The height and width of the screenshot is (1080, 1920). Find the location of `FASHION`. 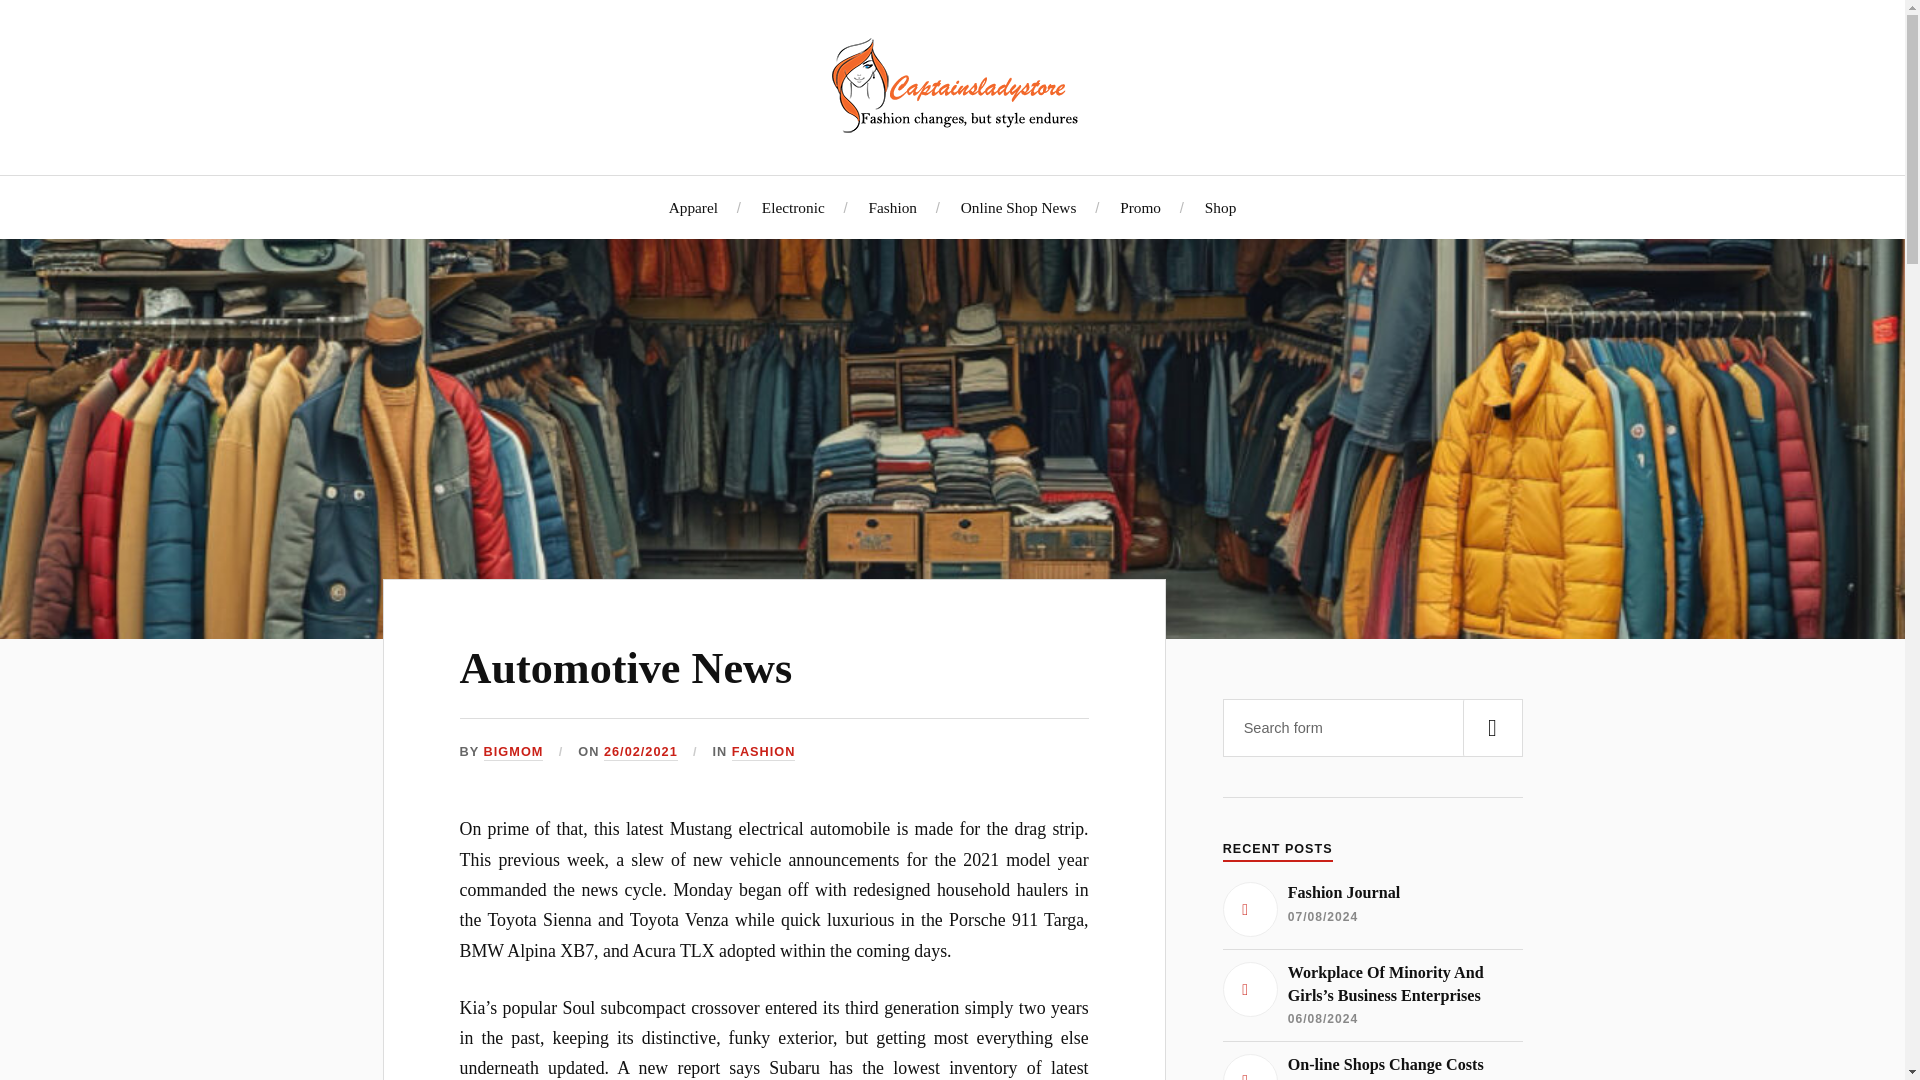

FASHION is located at coordinates (764, 752).